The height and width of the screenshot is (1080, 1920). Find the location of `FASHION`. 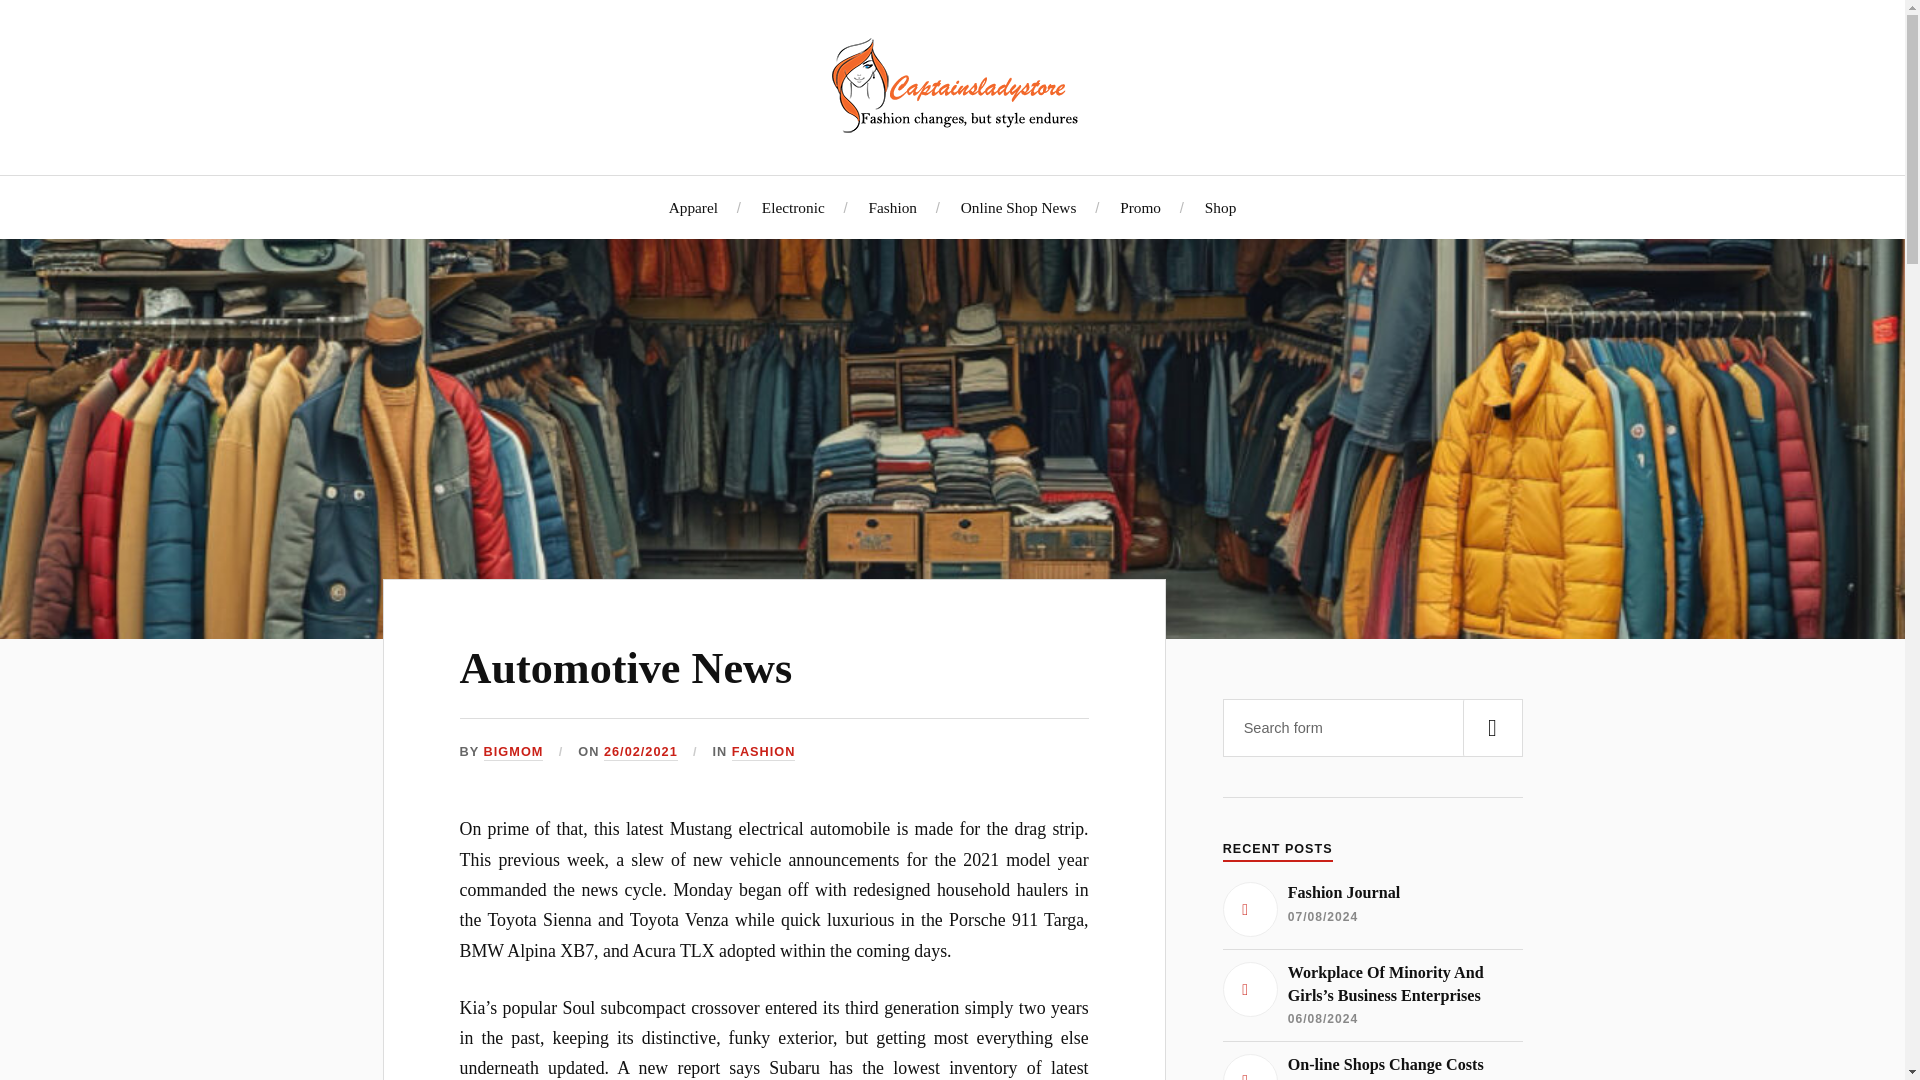

FASHION is located at coordinates (764, 752).